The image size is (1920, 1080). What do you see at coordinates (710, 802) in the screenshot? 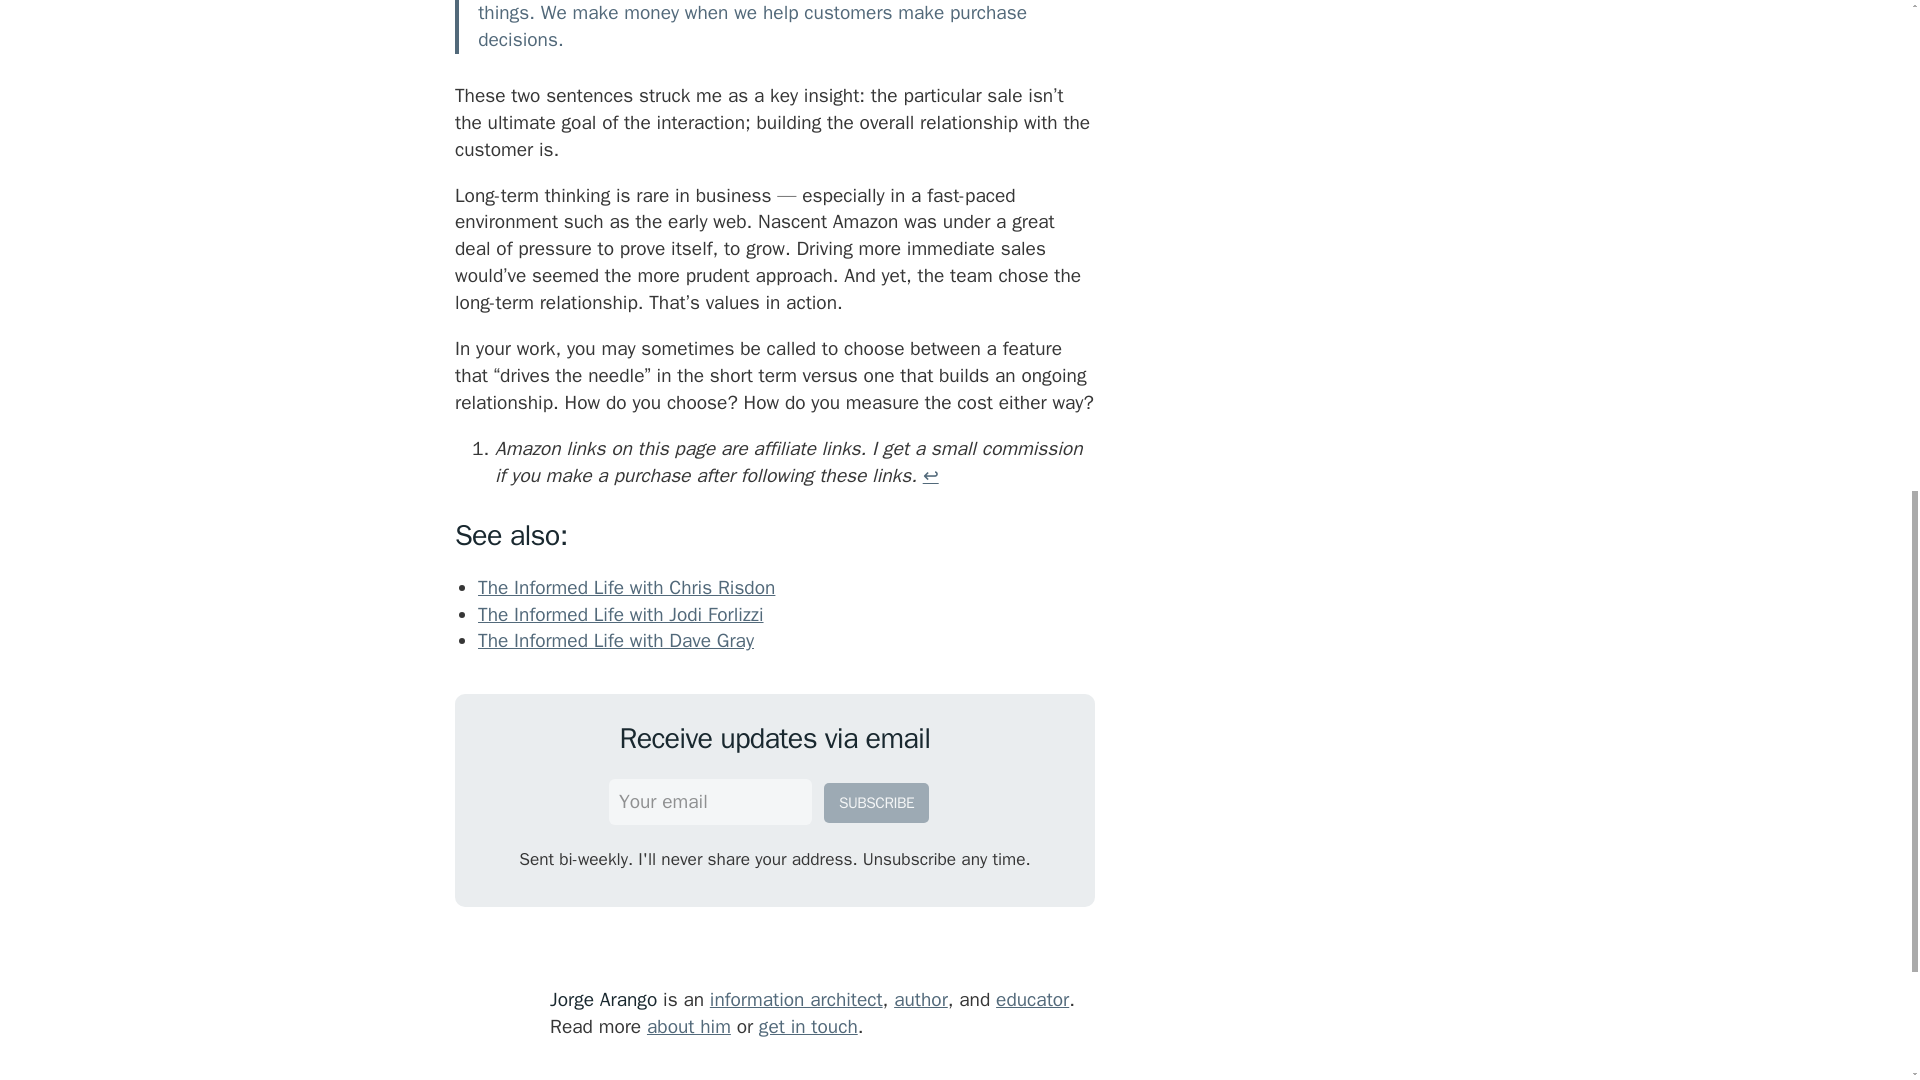
I see `Your email` at bounding box center [710, 802].